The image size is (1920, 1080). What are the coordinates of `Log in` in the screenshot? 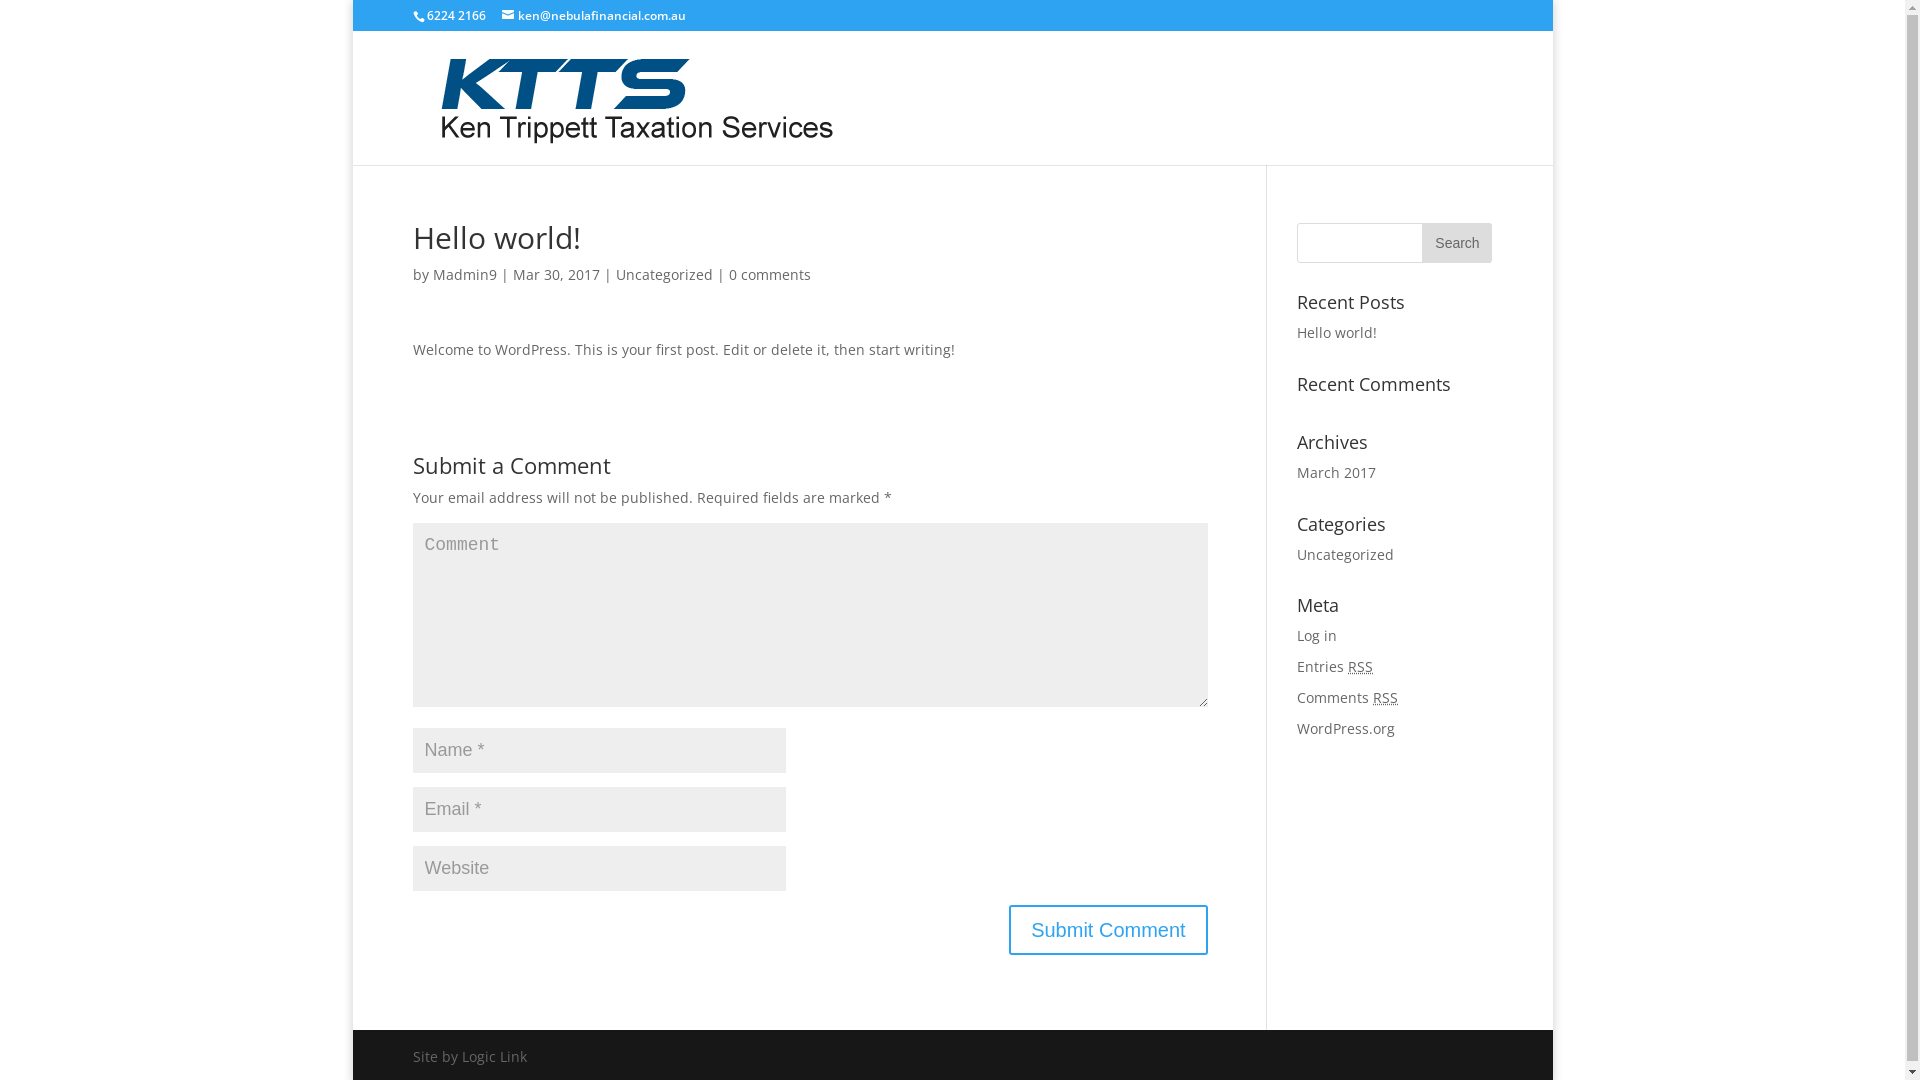 It's located at (1317, 636).